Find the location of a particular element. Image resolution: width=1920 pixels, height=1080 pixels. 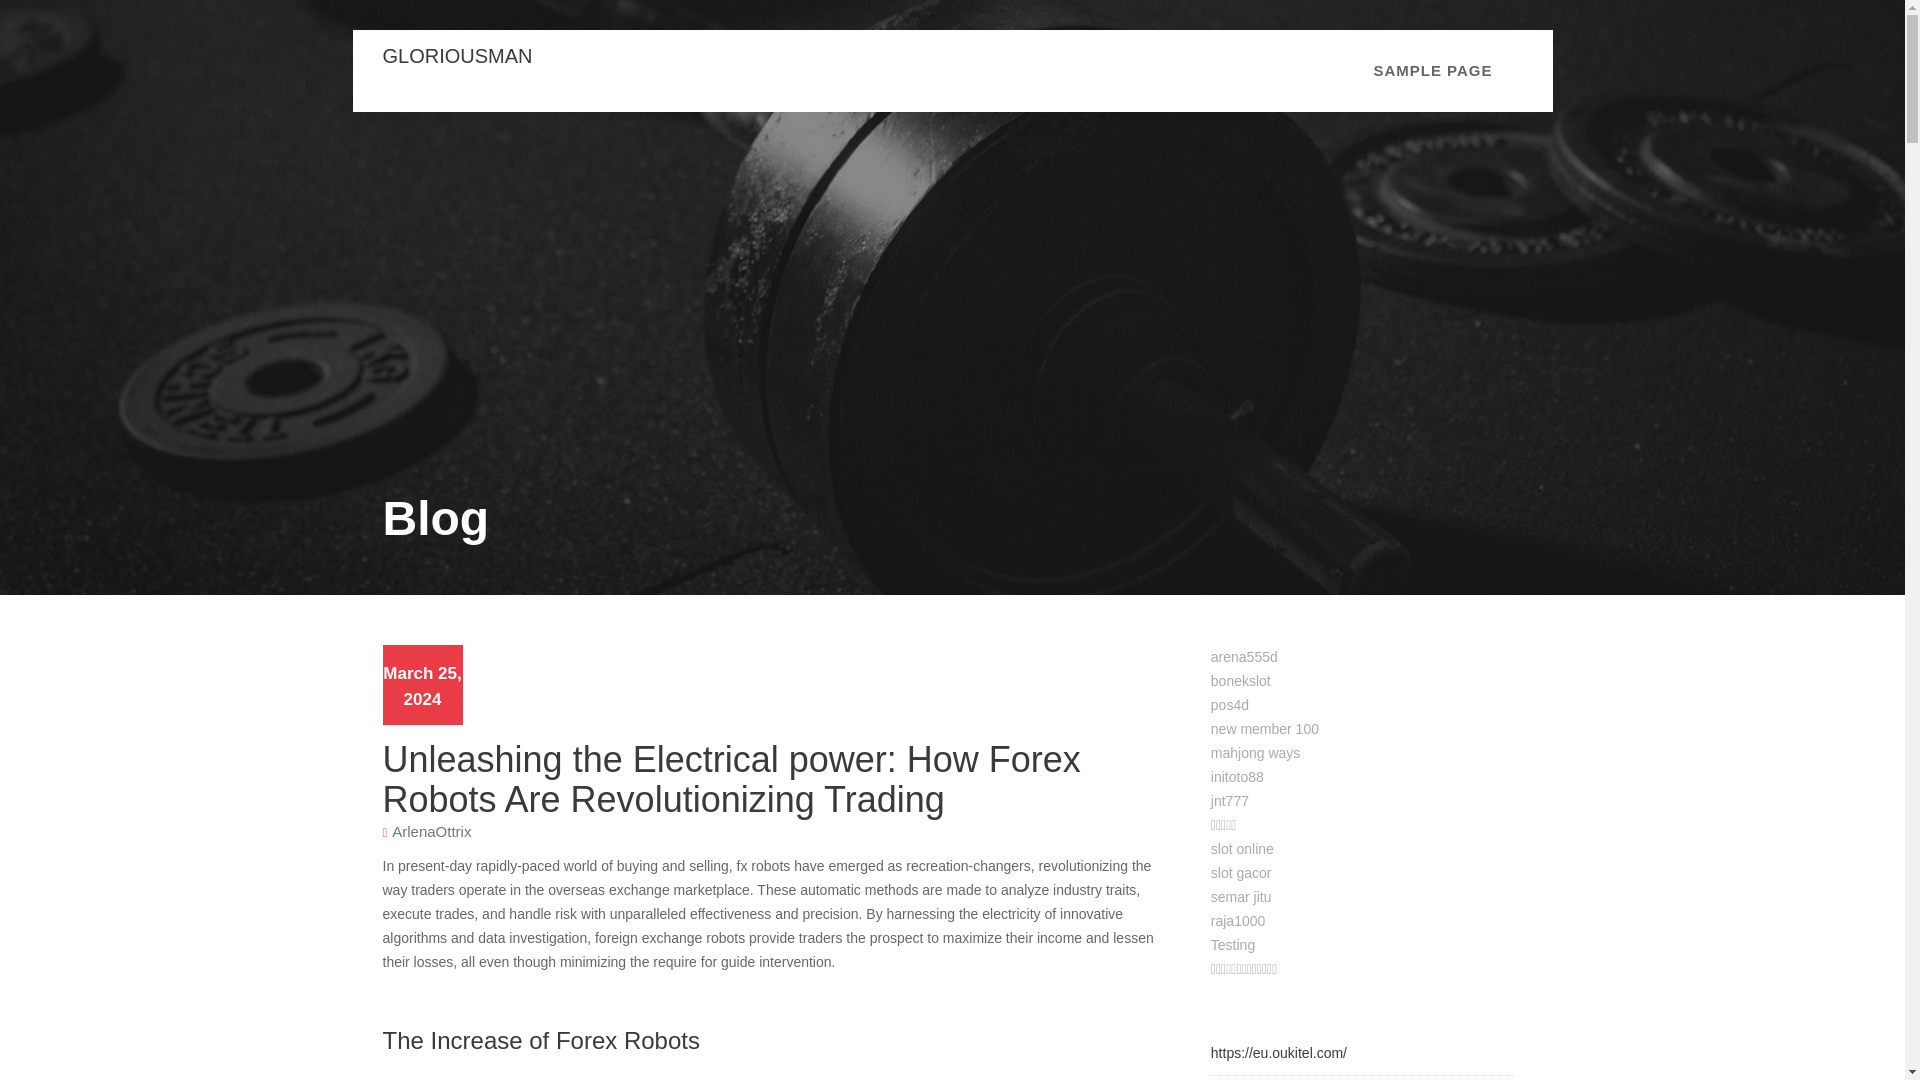

new member 100 is located at coordinates (1265, 728).